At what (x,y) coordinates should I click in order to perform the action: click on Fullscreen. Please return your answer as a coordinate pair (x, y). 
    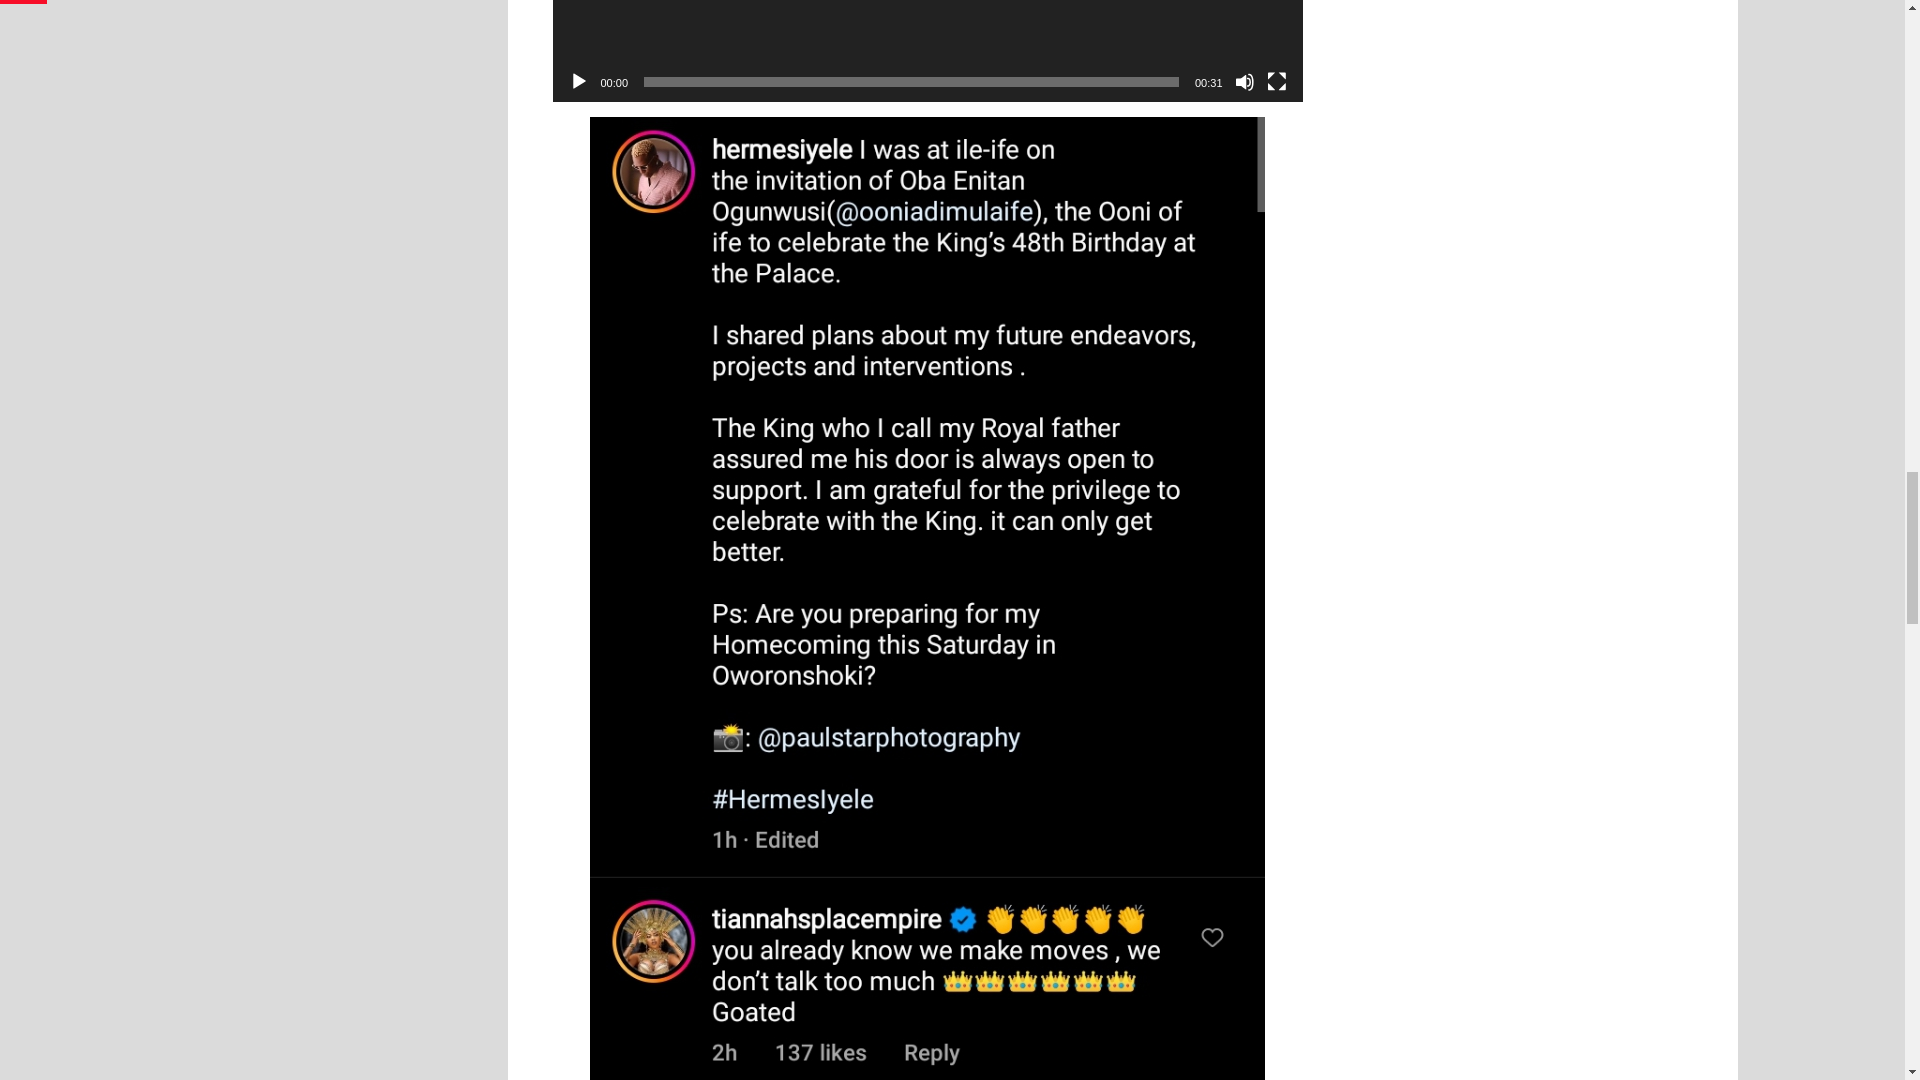
    Looking at the image, I should click on (1276, 82).